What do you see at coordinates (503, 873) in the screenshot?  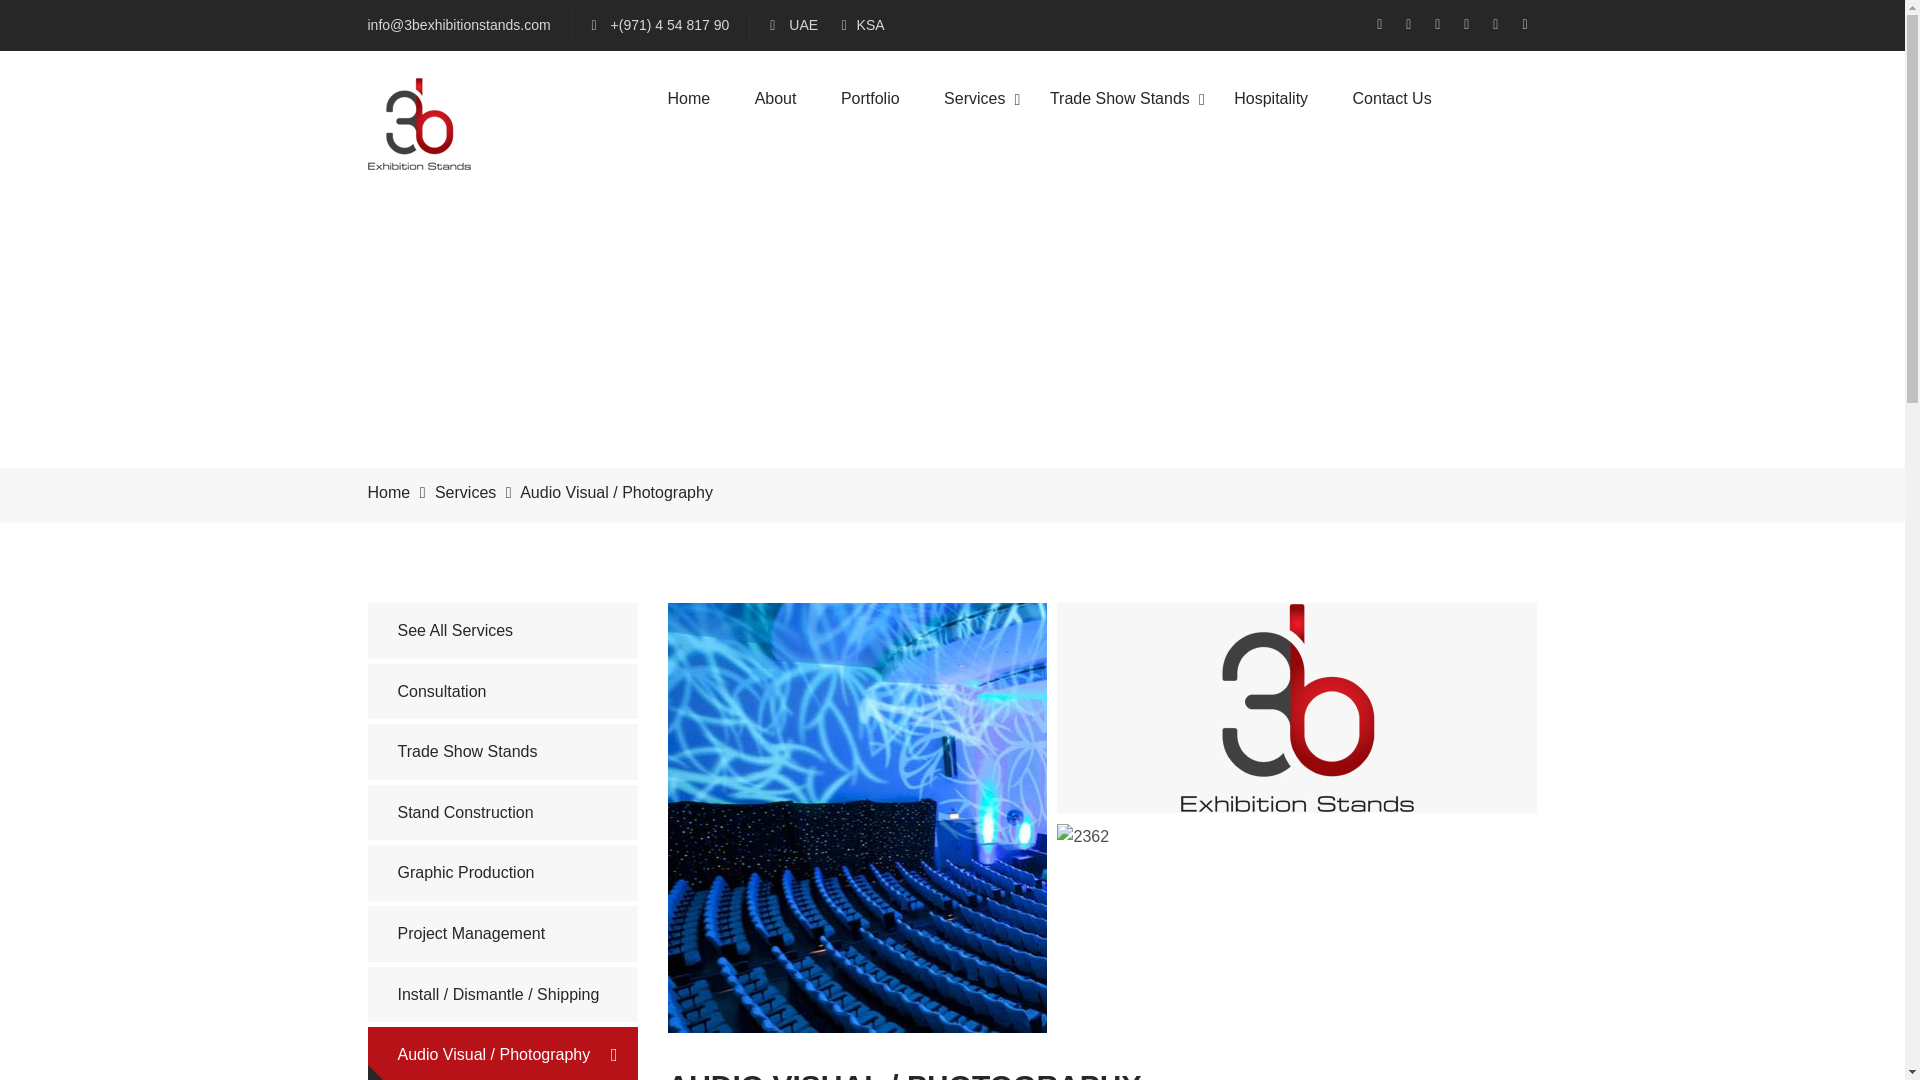 I see `Graphic Production` at bounding box center [503, 873].